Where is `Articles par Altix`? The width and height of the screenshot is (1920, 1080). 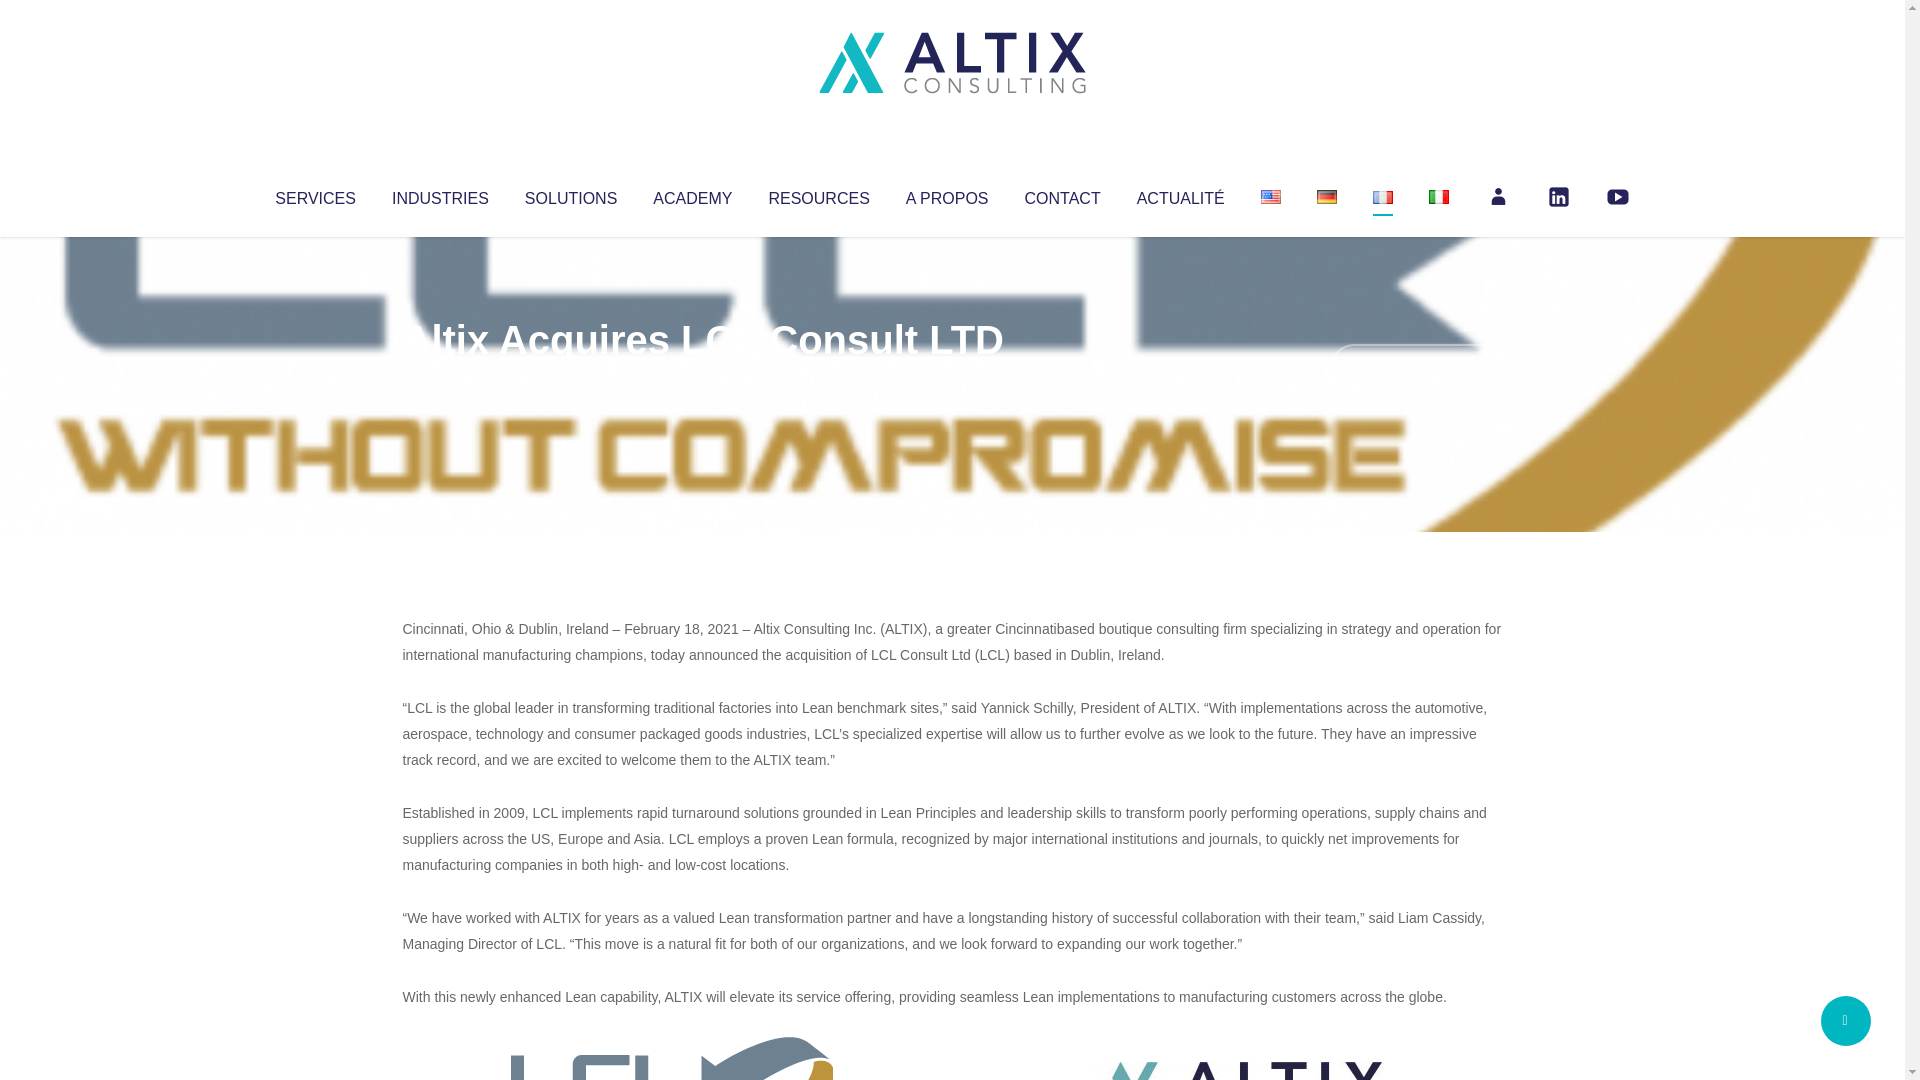
Articles par Altix is located at coordinates (440, 380).